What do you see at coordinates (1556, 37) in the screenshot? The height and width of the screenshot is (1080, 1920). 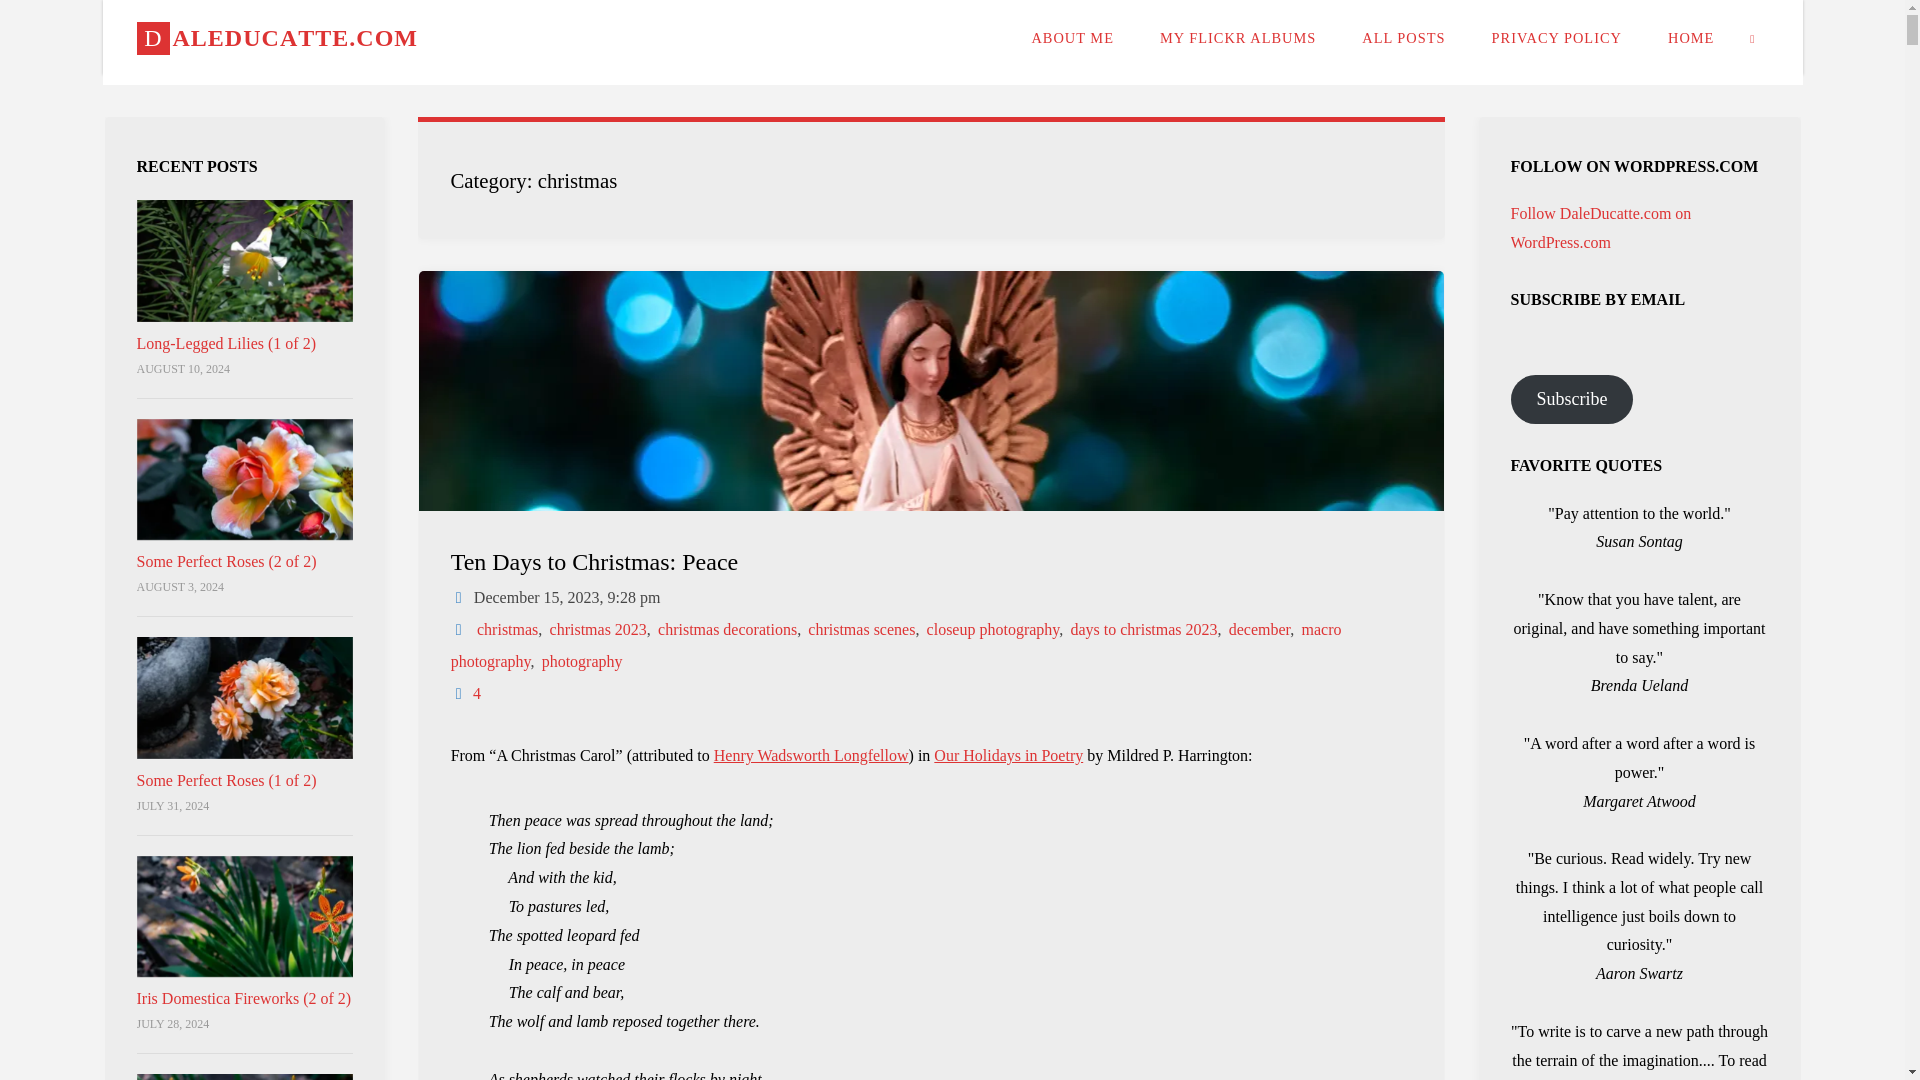 I see `PRIVACY POLICY` at bounding box center [1556, 37].